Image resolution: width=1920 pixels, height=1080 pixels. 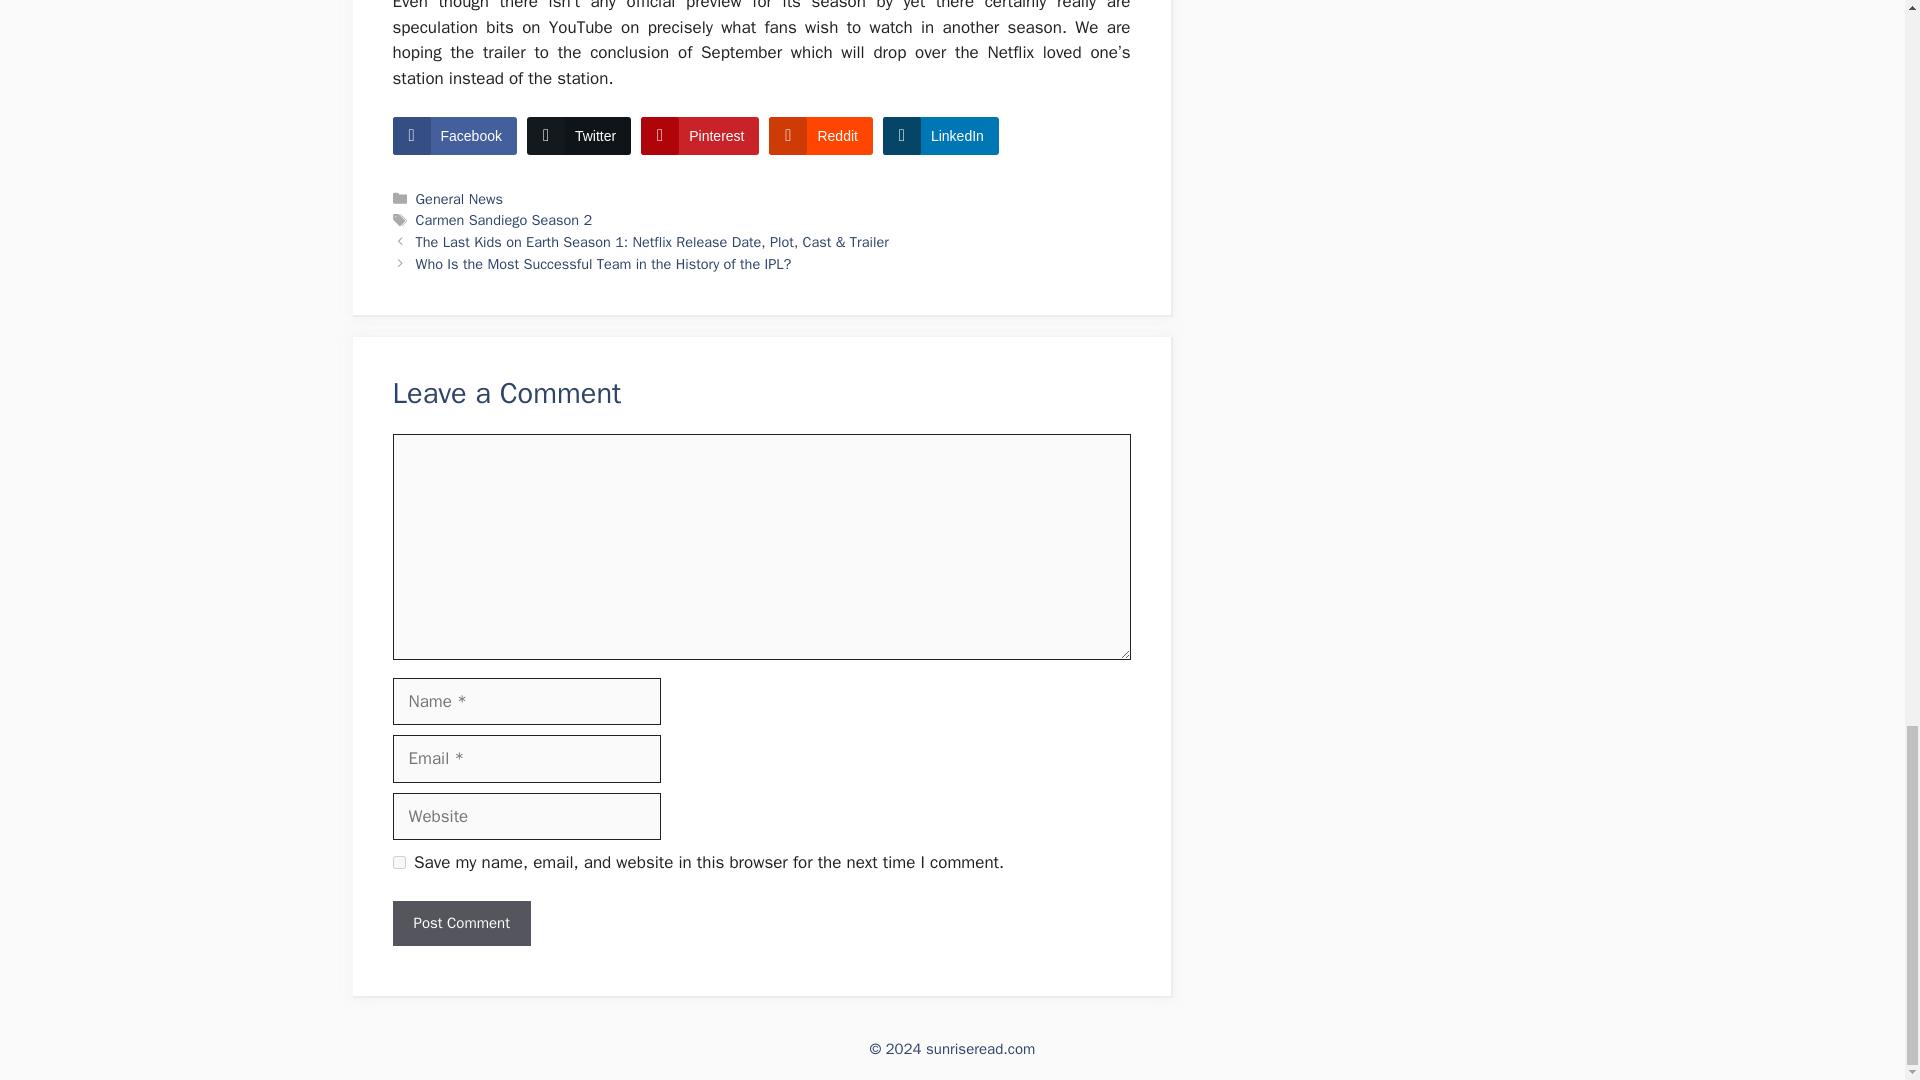 I want to click on Who Is the Most Successful Team in the History of the IPL?, so click(x=604, y=264).